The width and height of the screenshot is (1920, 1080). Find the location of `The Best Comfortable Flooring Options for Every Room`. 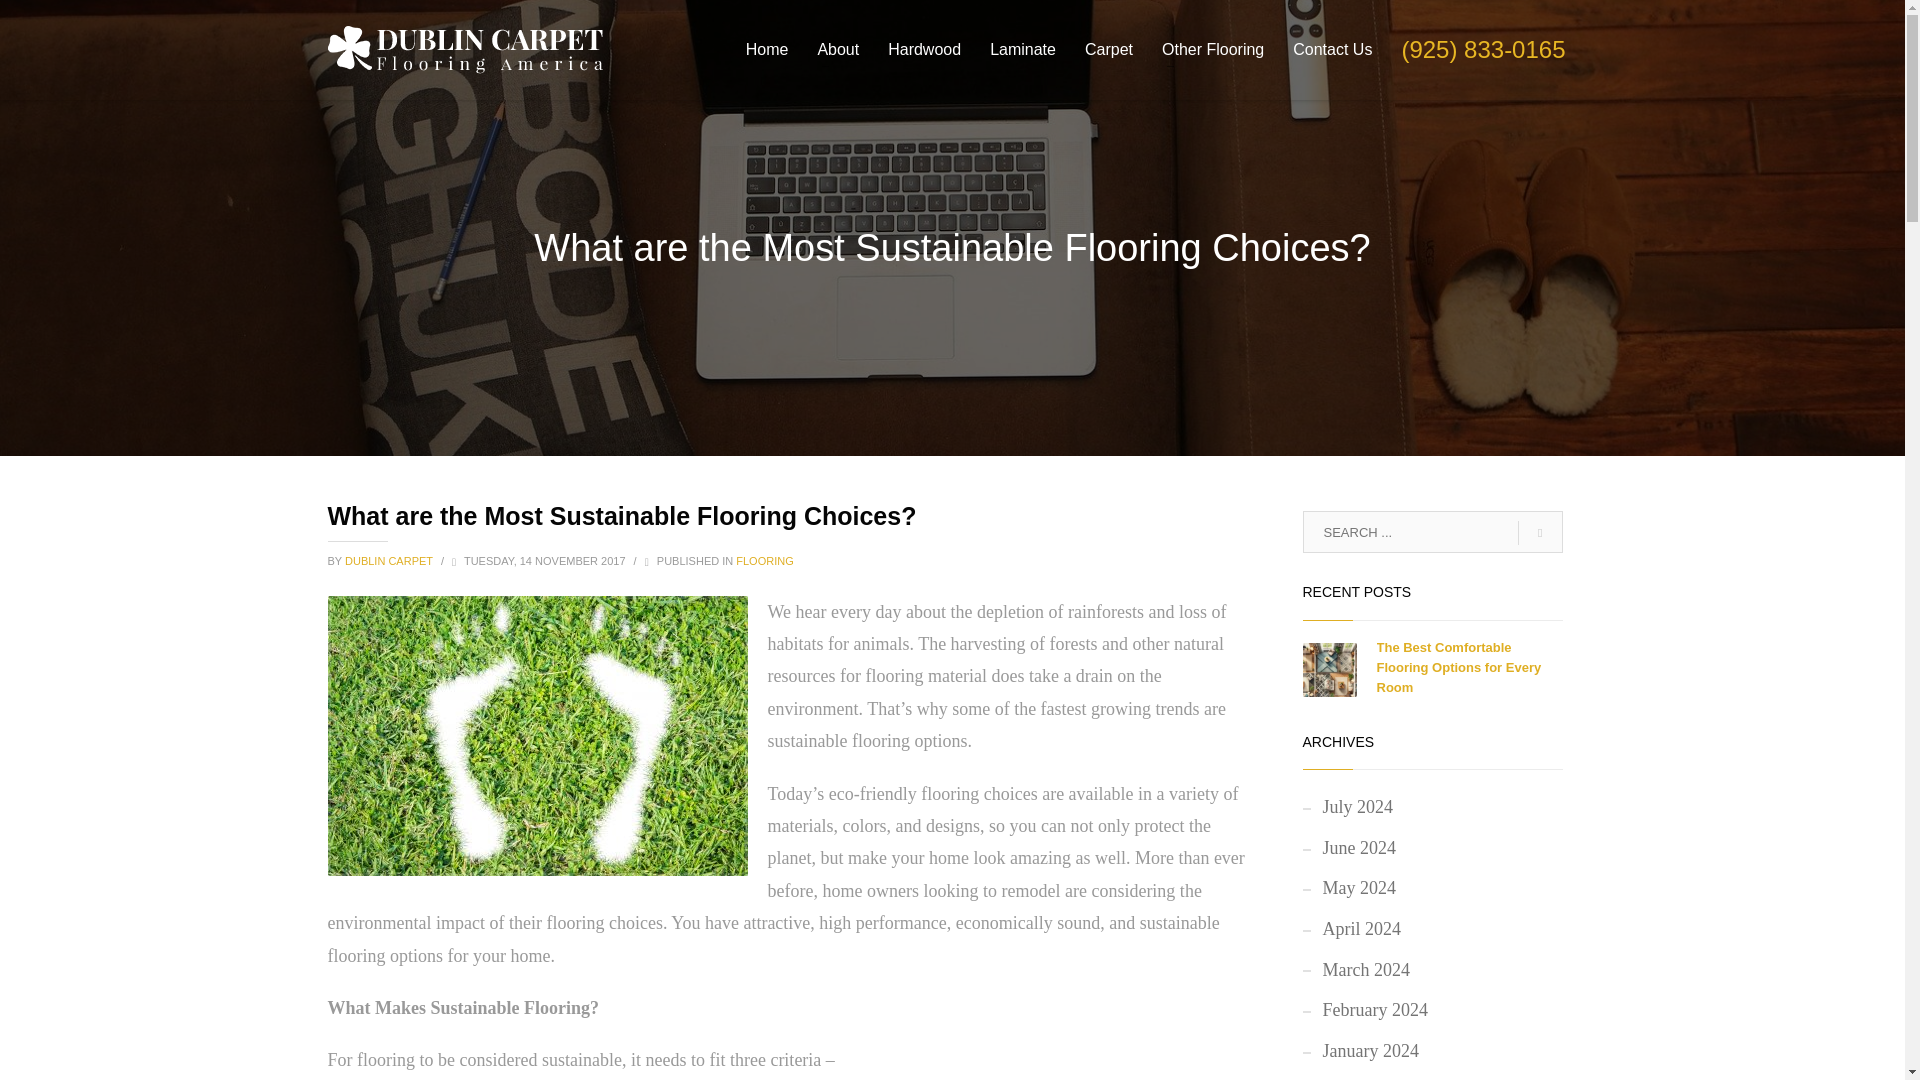

The Best Comfortable Flooring Options for Every Room is located at coordinates (1458, 668).